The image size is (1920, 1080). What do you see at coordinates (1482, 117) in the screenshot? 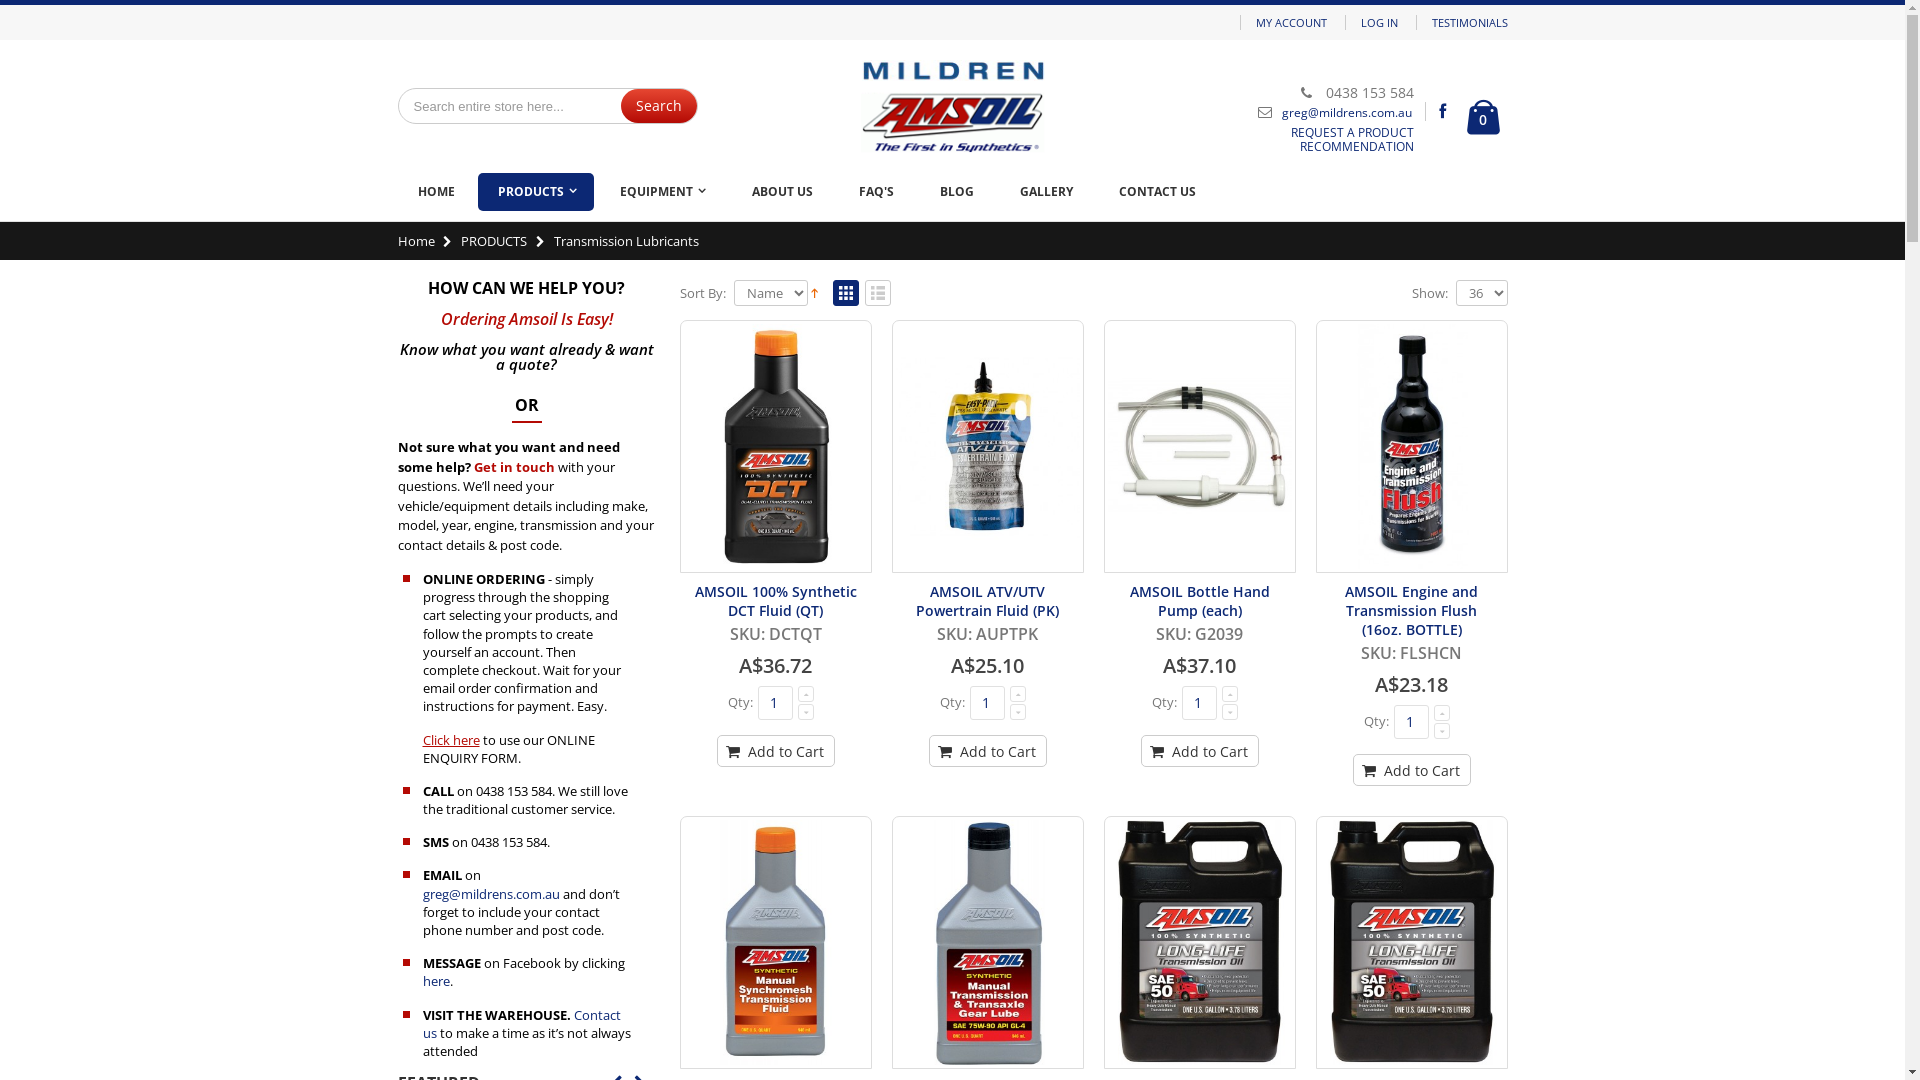
I see `0` at bounding box center [1482, 117].